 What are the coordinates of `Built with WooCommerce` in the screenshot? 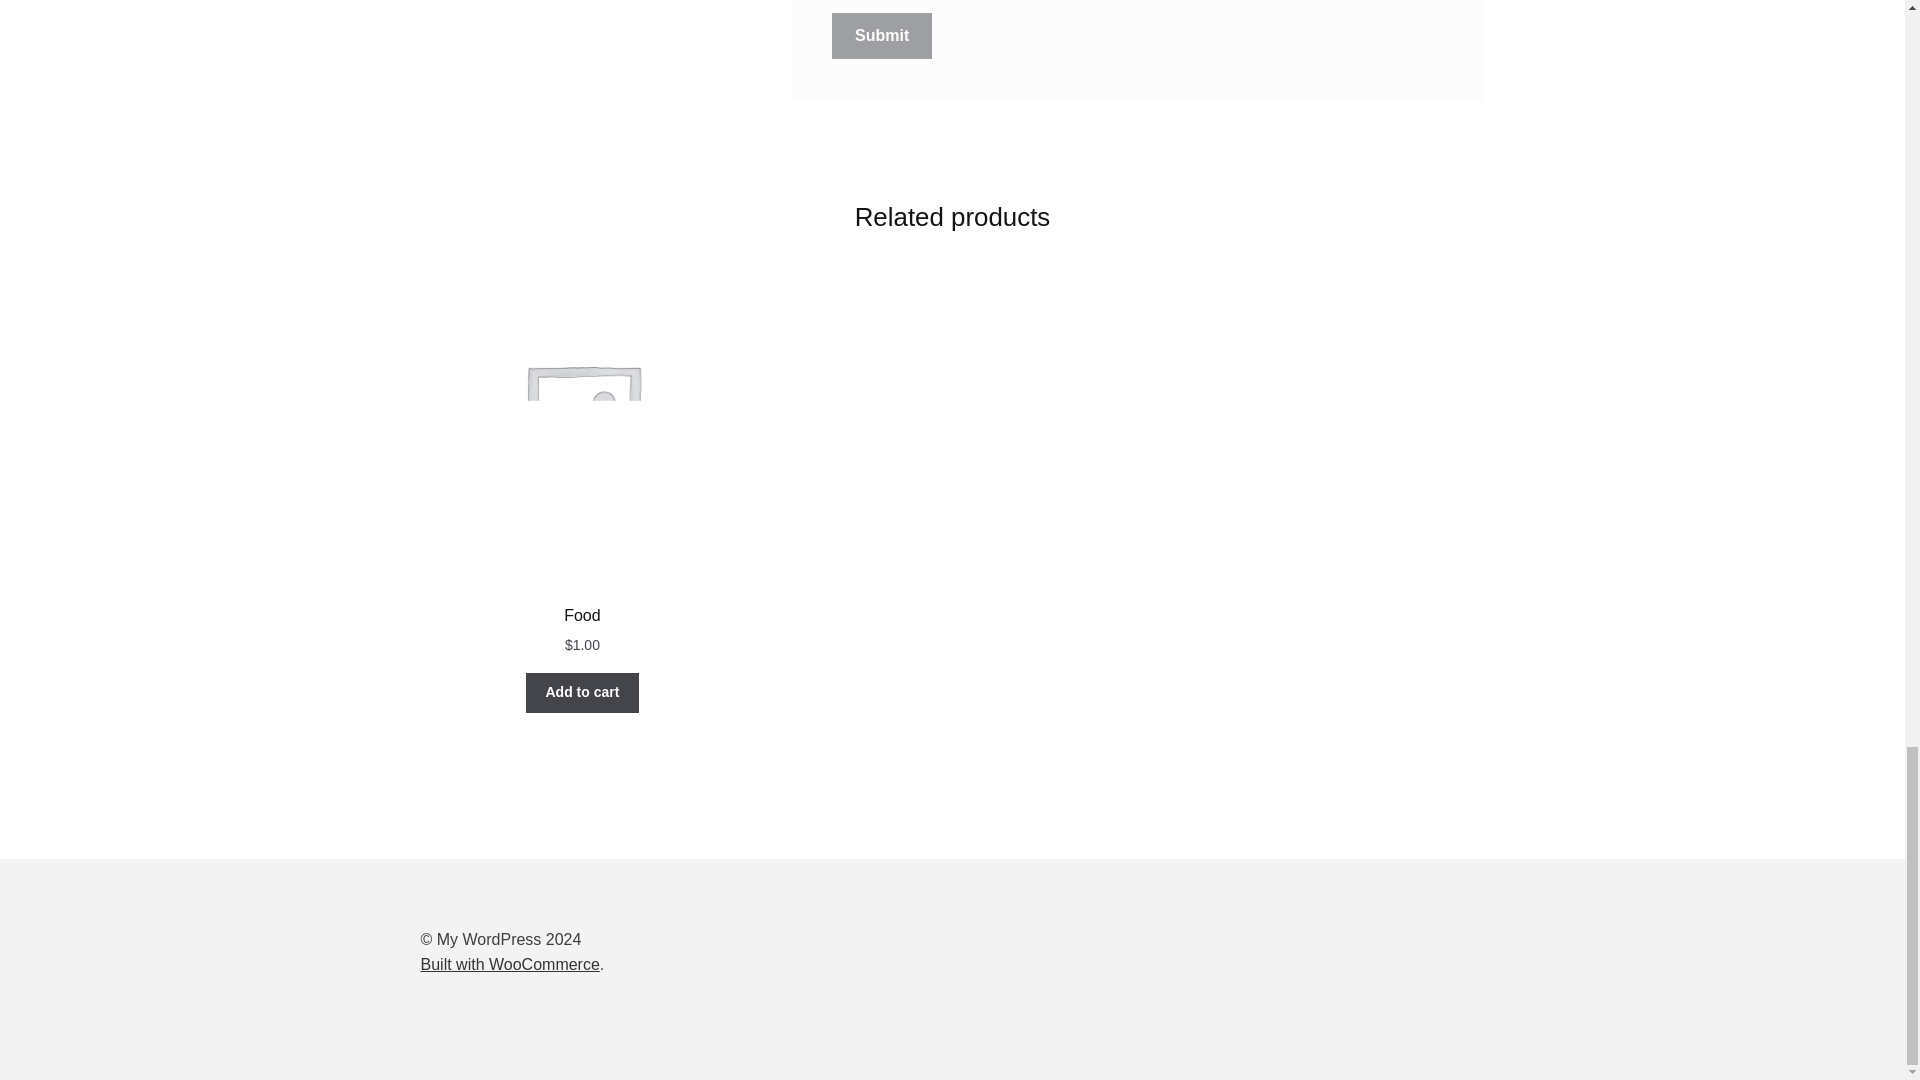 It's located at (510, 964).